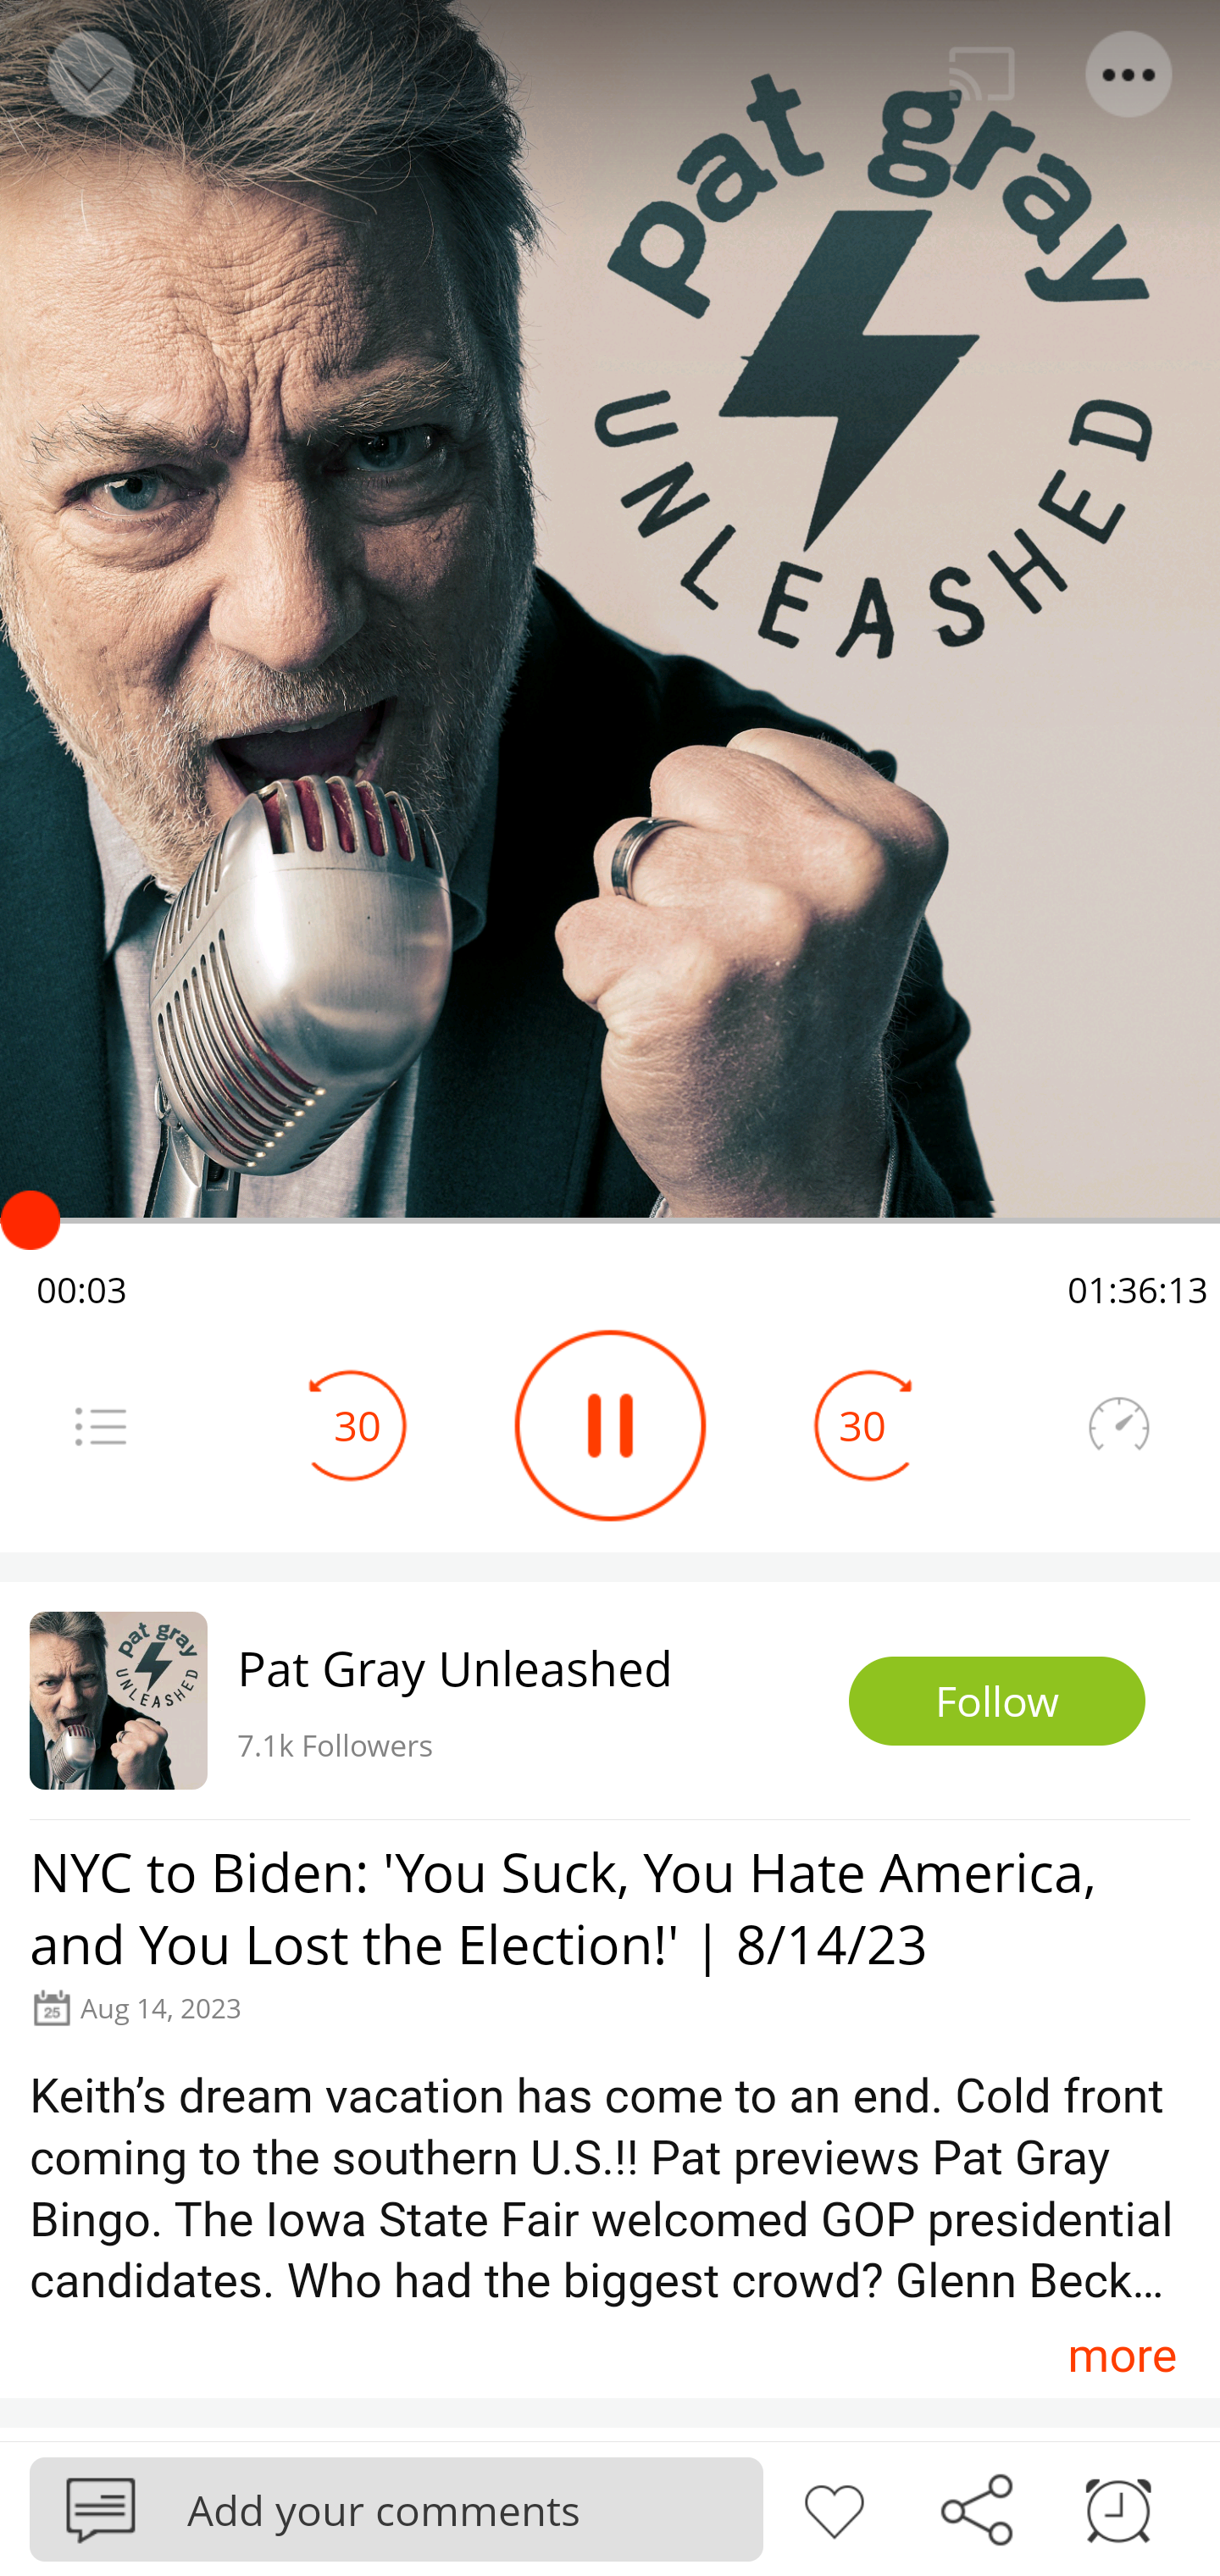 This screenshot has width=1220, height=2576. Describe the element at coordinates (997, 1702) in the screenshot. I see `Follow` at that location.